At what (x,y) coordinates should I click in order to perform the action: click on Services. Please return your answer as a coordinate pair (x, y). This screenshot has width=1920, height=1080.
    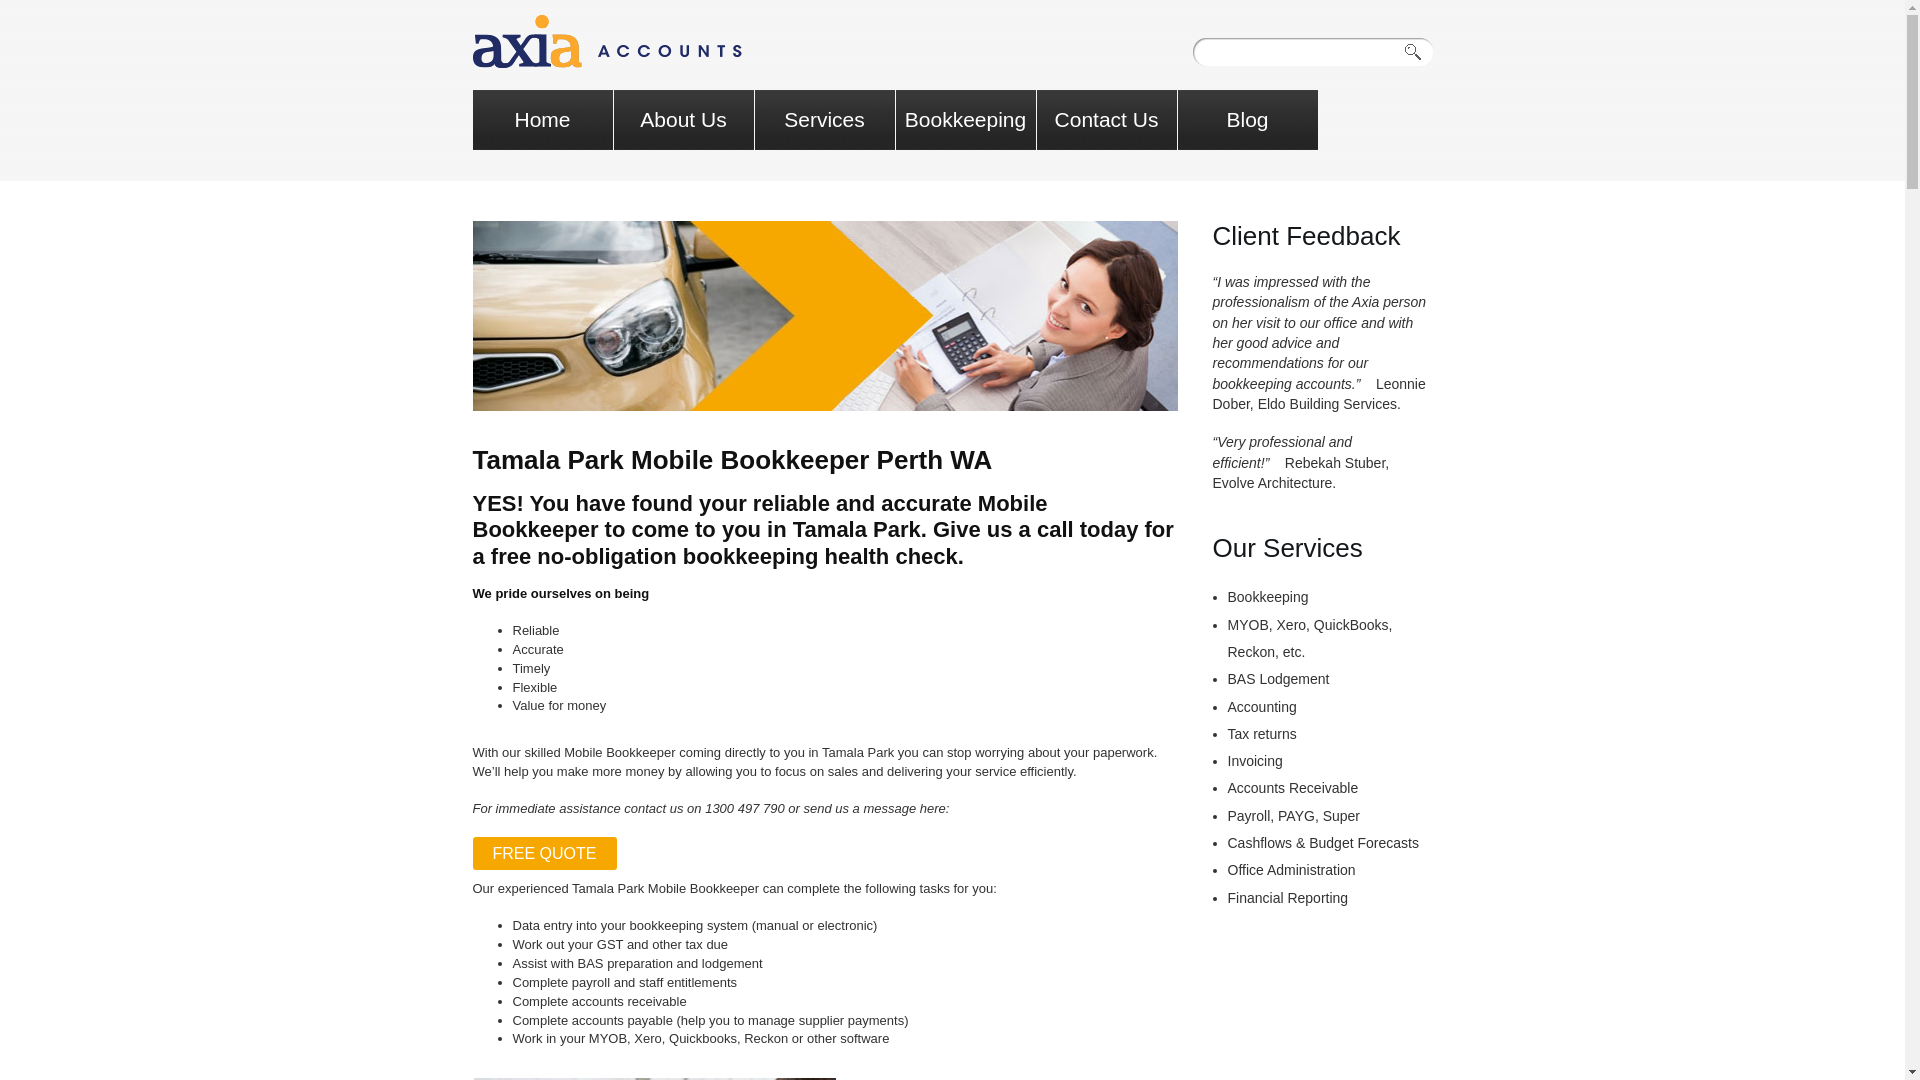
    Looking at the image, I should click on (824, 120).